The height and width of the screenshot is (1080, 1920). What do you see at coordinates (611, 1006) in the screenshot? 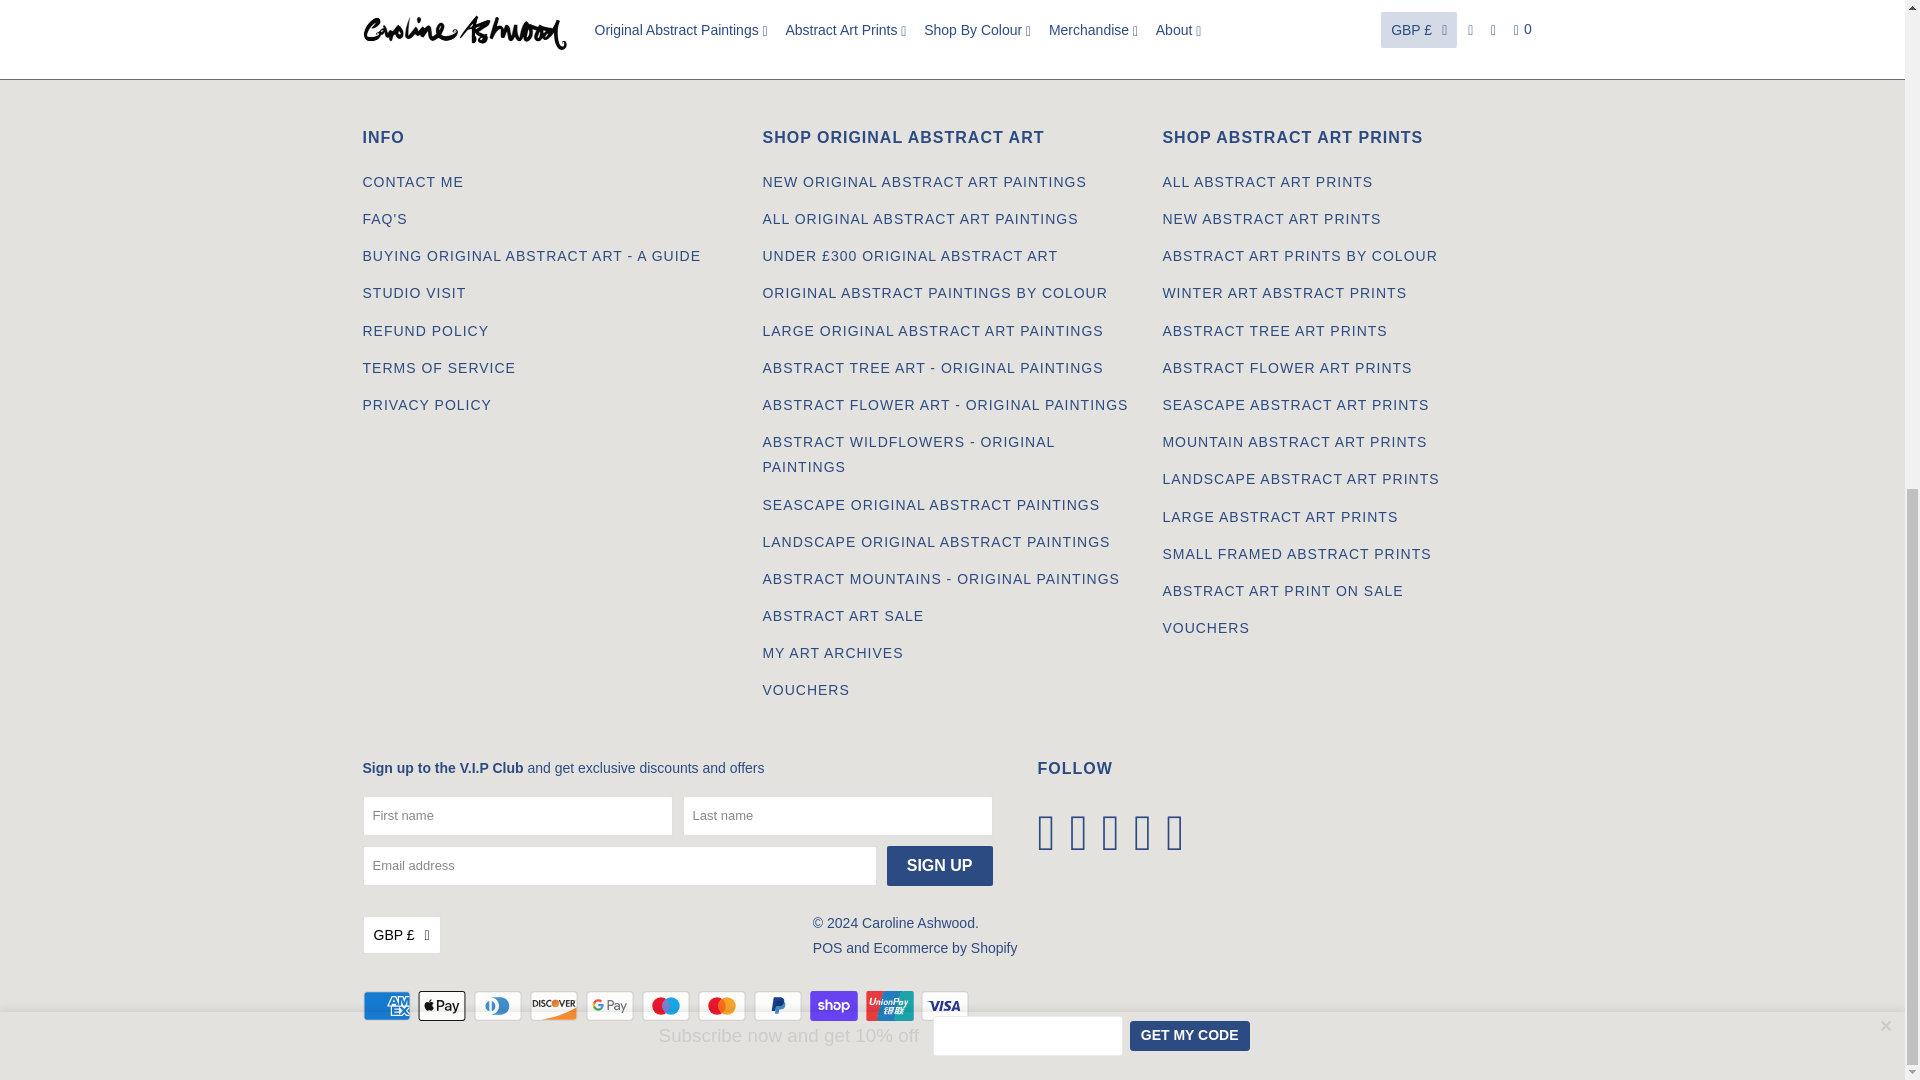
I see `Google Pay` at bounding box center [611, 1006].